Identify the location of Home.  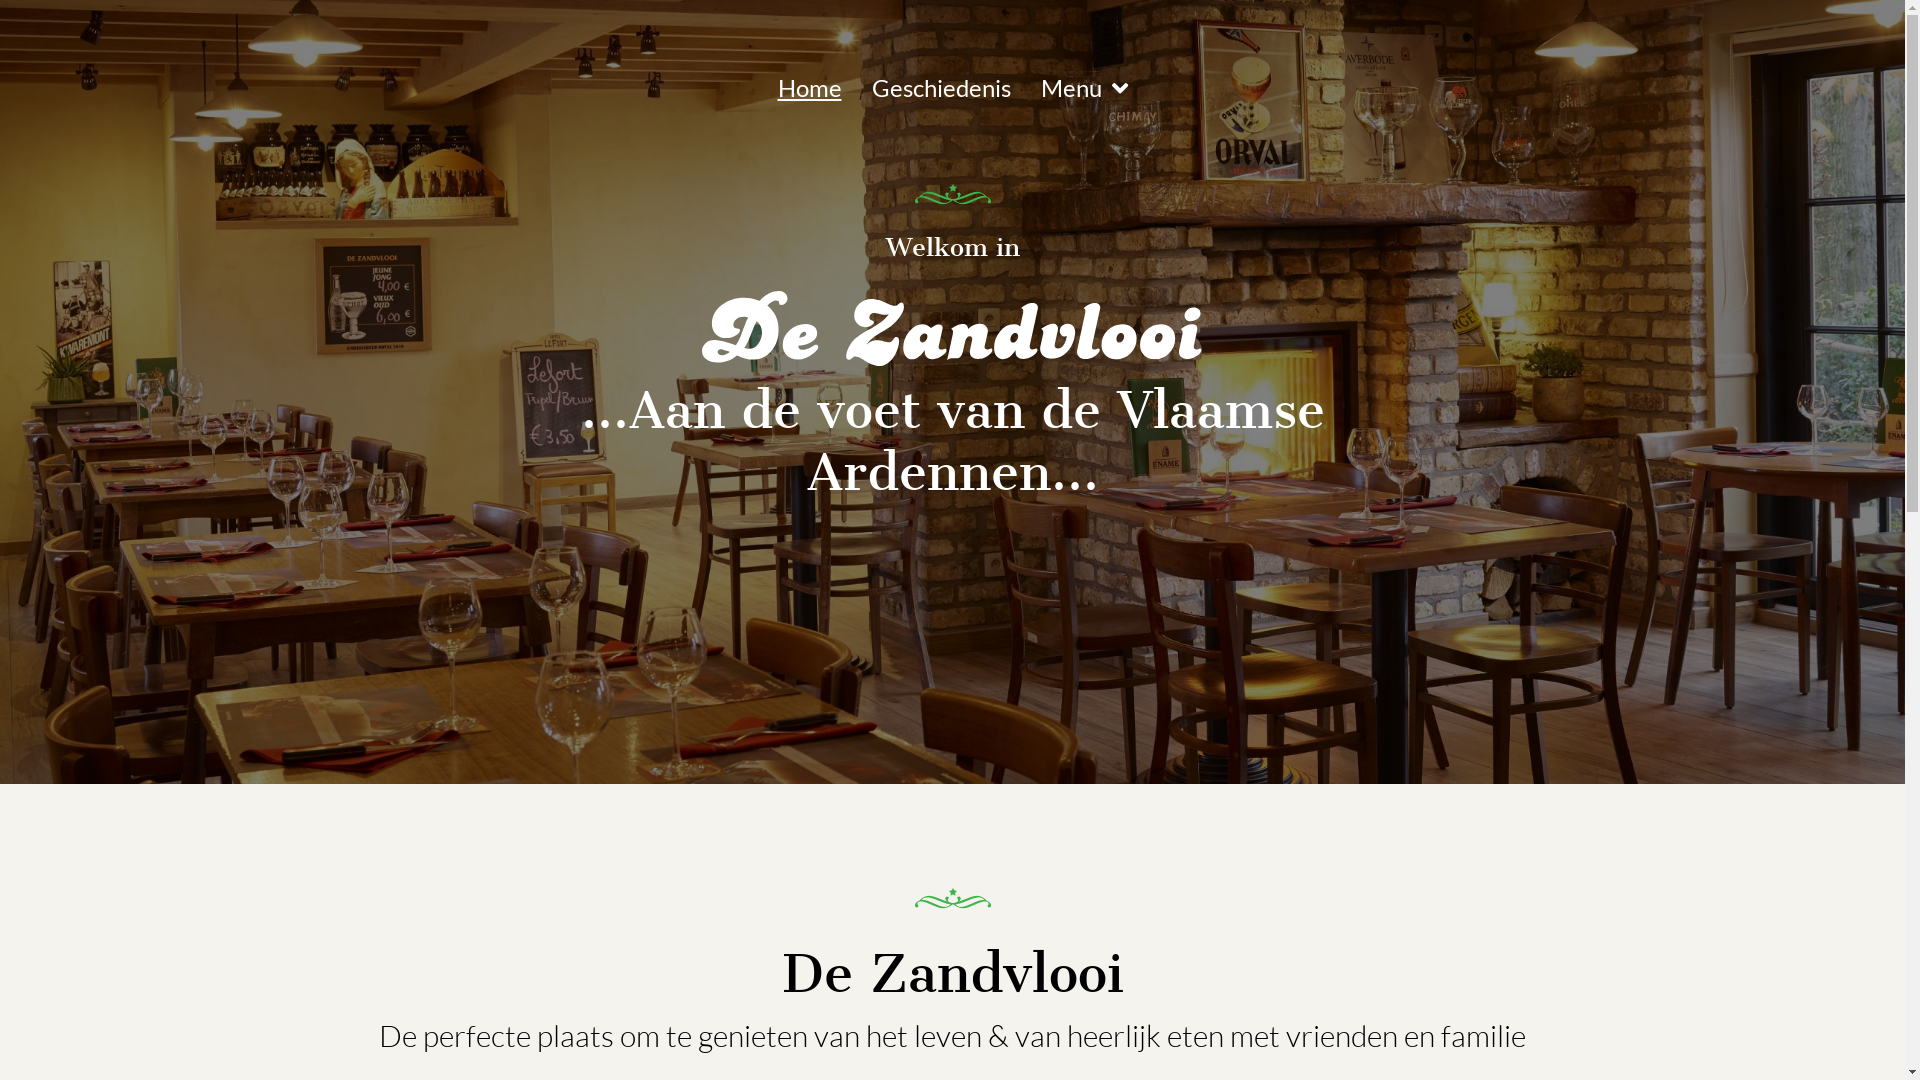
(809, 88).